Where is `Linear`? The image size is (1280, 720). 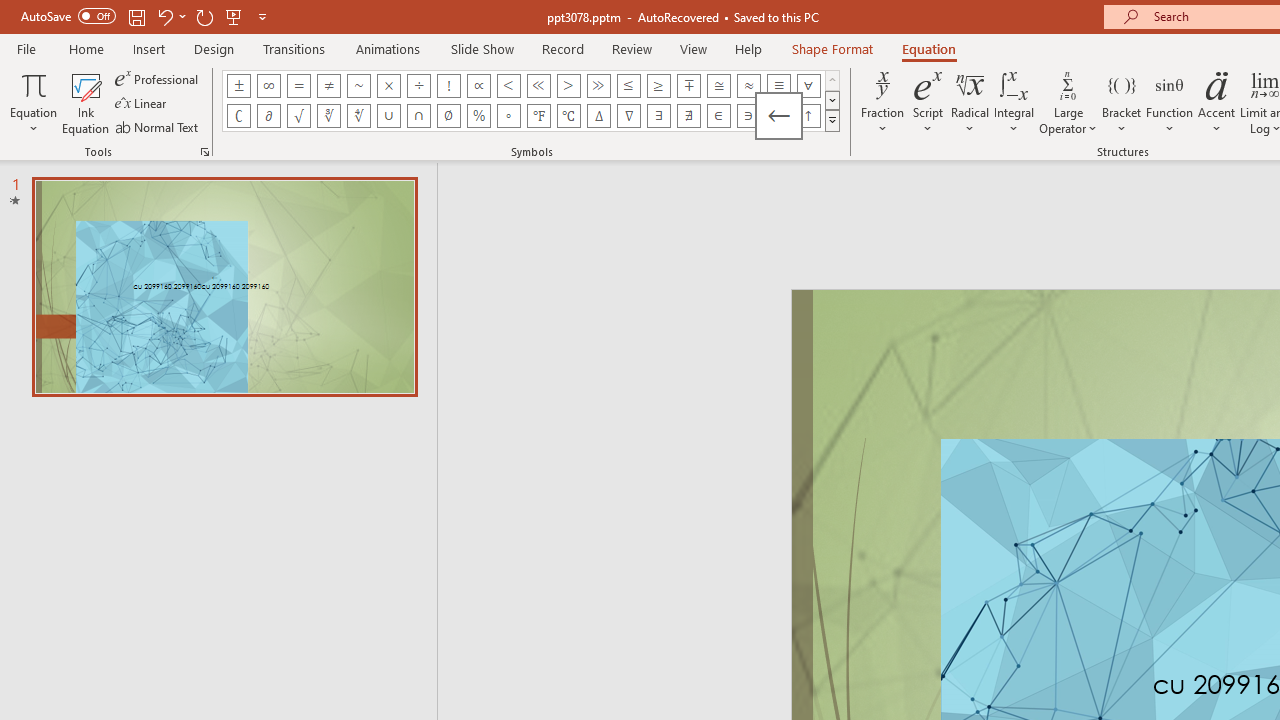 Linear is located at coordinates (142, 104).